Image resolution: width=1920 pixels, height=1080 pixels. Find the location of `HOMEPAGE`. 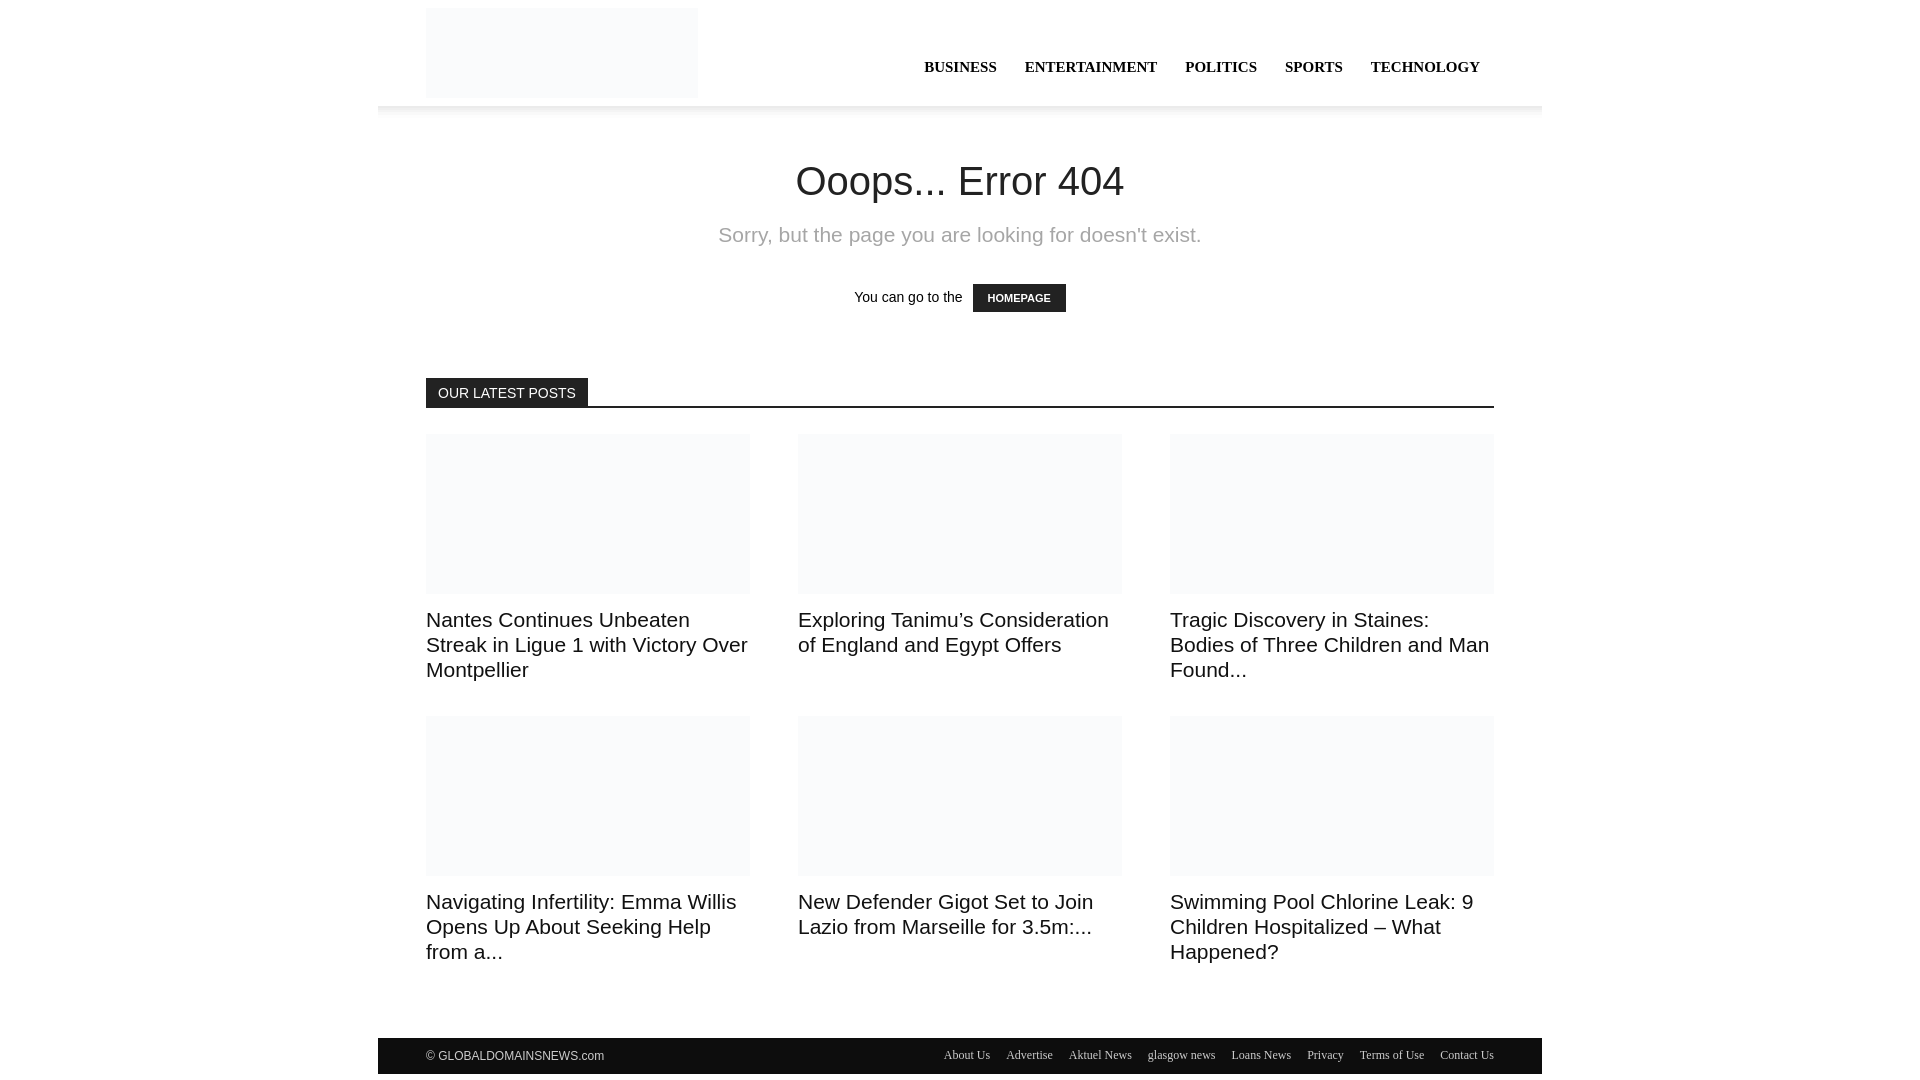

HOMEPAGE is located at coordinates (1018, 298).